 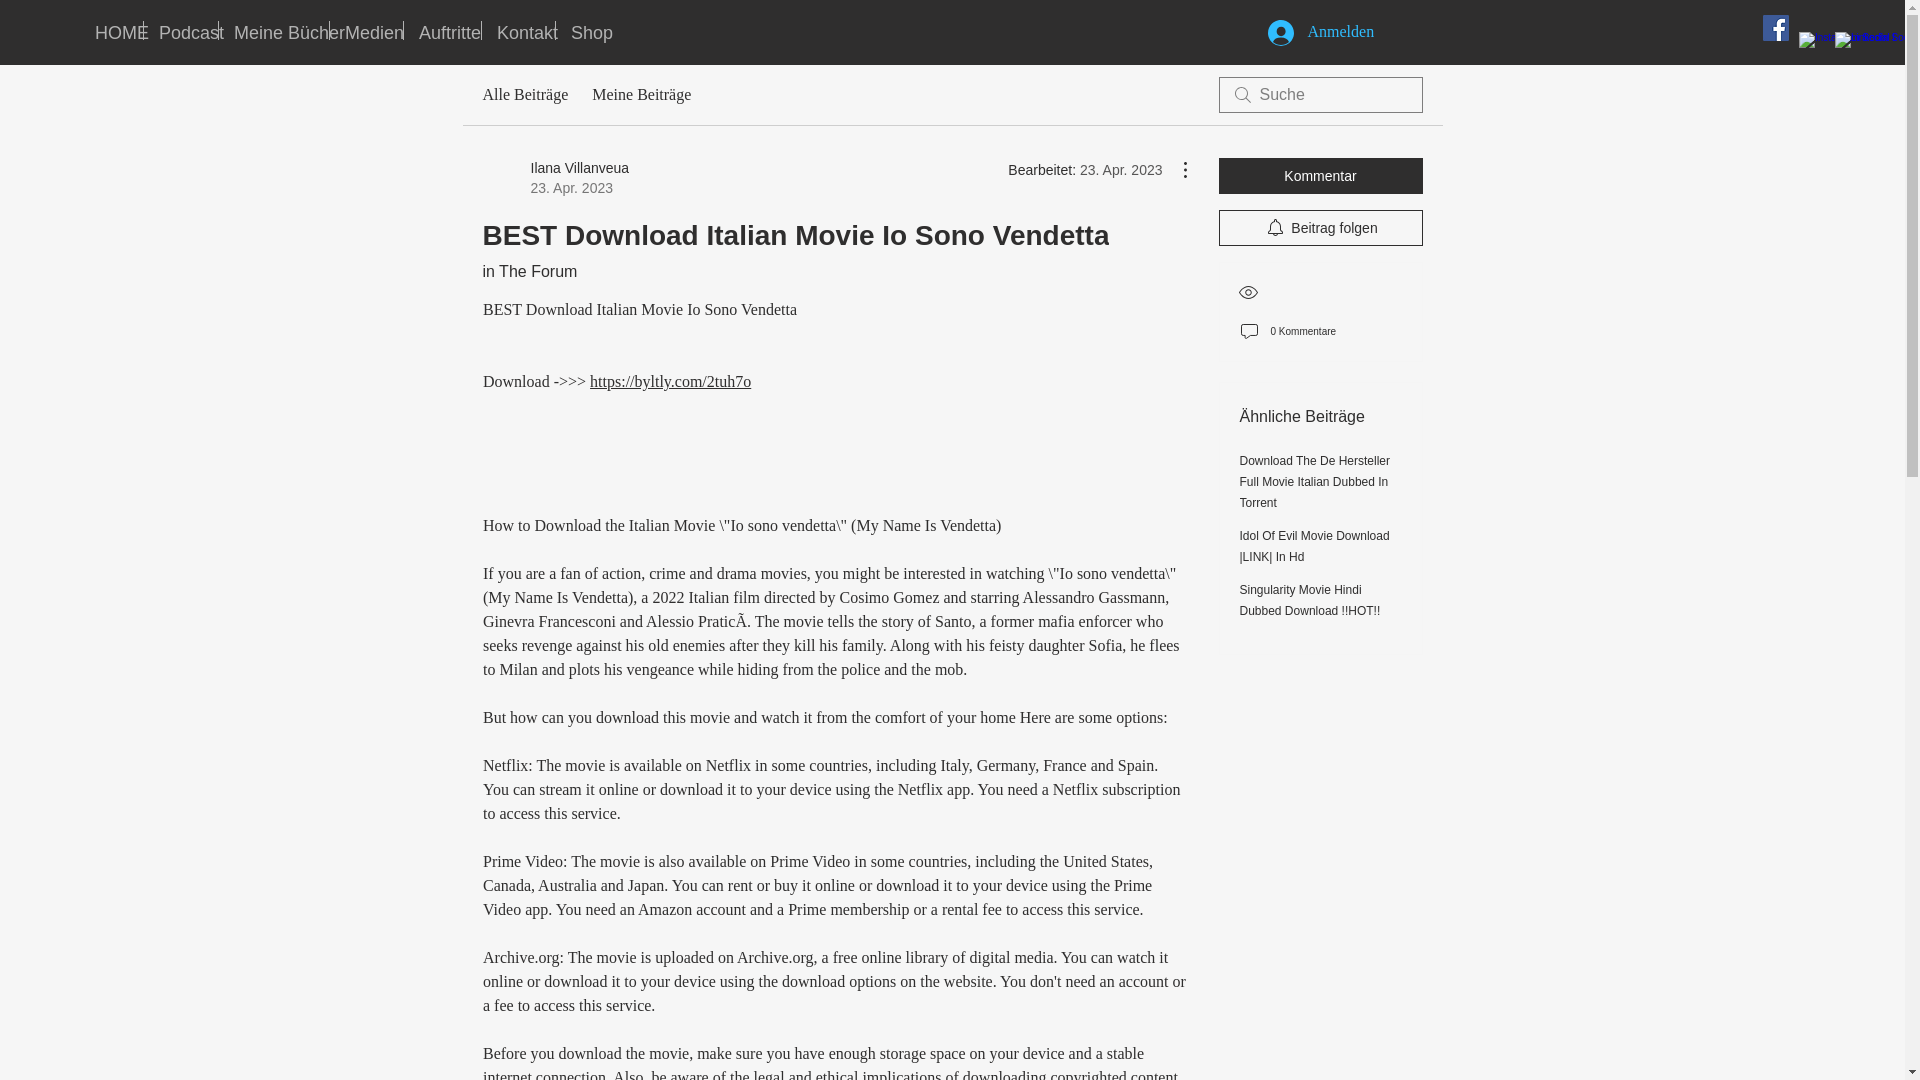 What do you see at coordinates (529, 271) in the screenshot?
I see `Podcast` at bounding box center [529, 271].